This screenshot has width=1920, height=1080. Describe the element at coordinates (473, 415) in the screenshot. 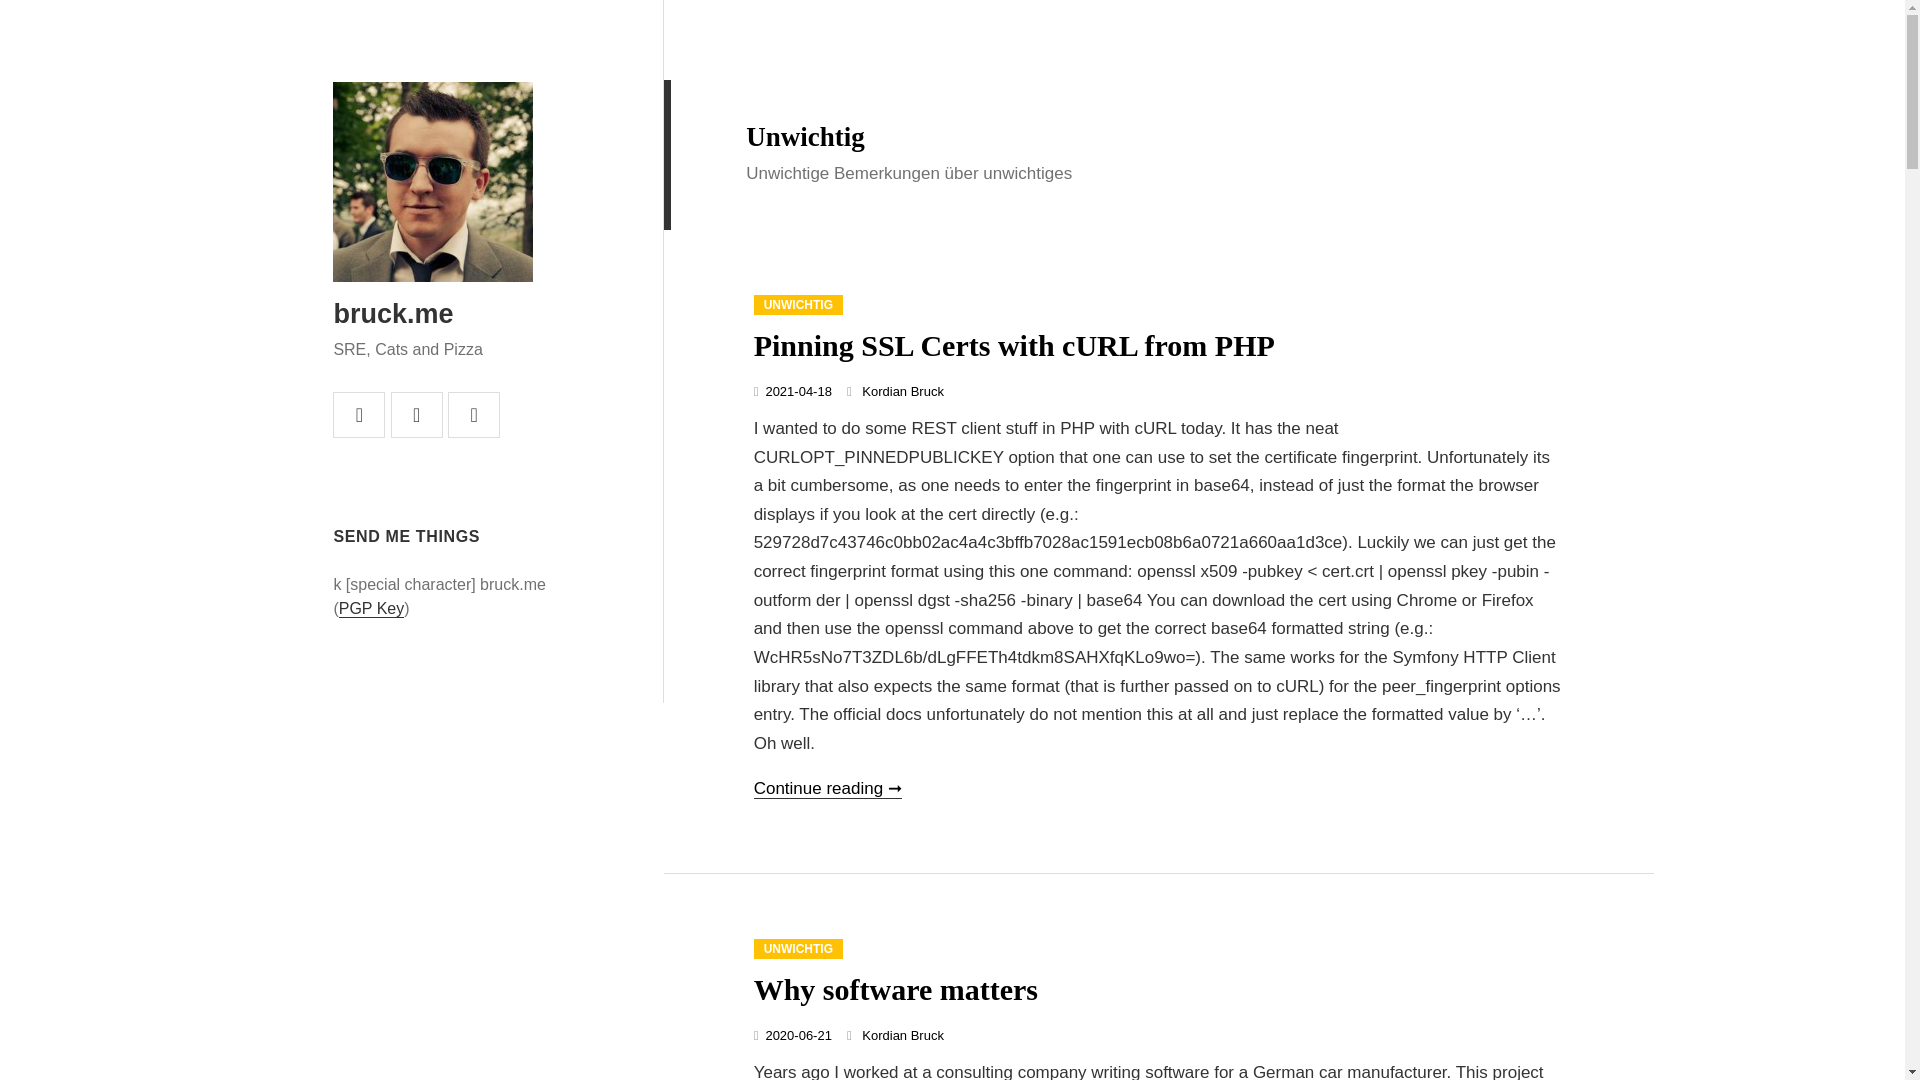

I see `Keybase` at that location.